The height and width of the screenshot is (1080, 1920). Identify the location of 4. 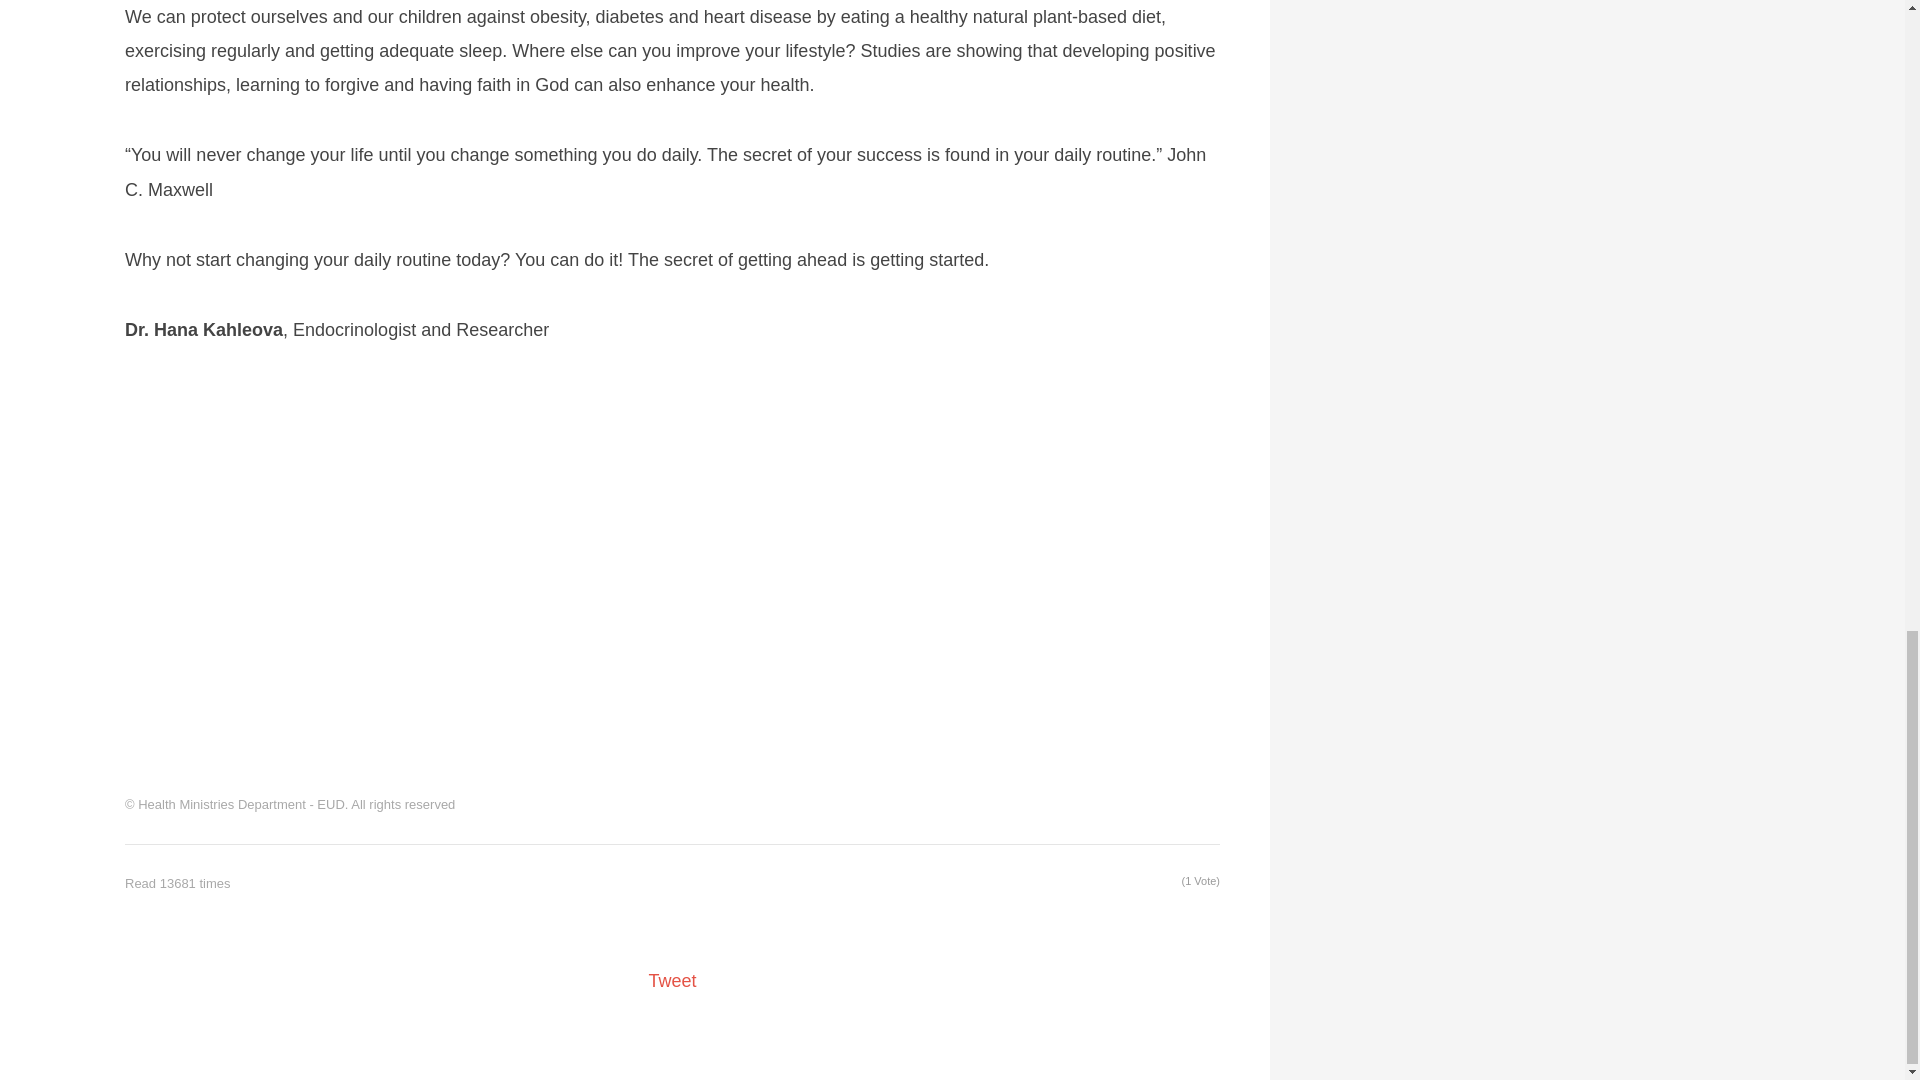
(1096, 883).